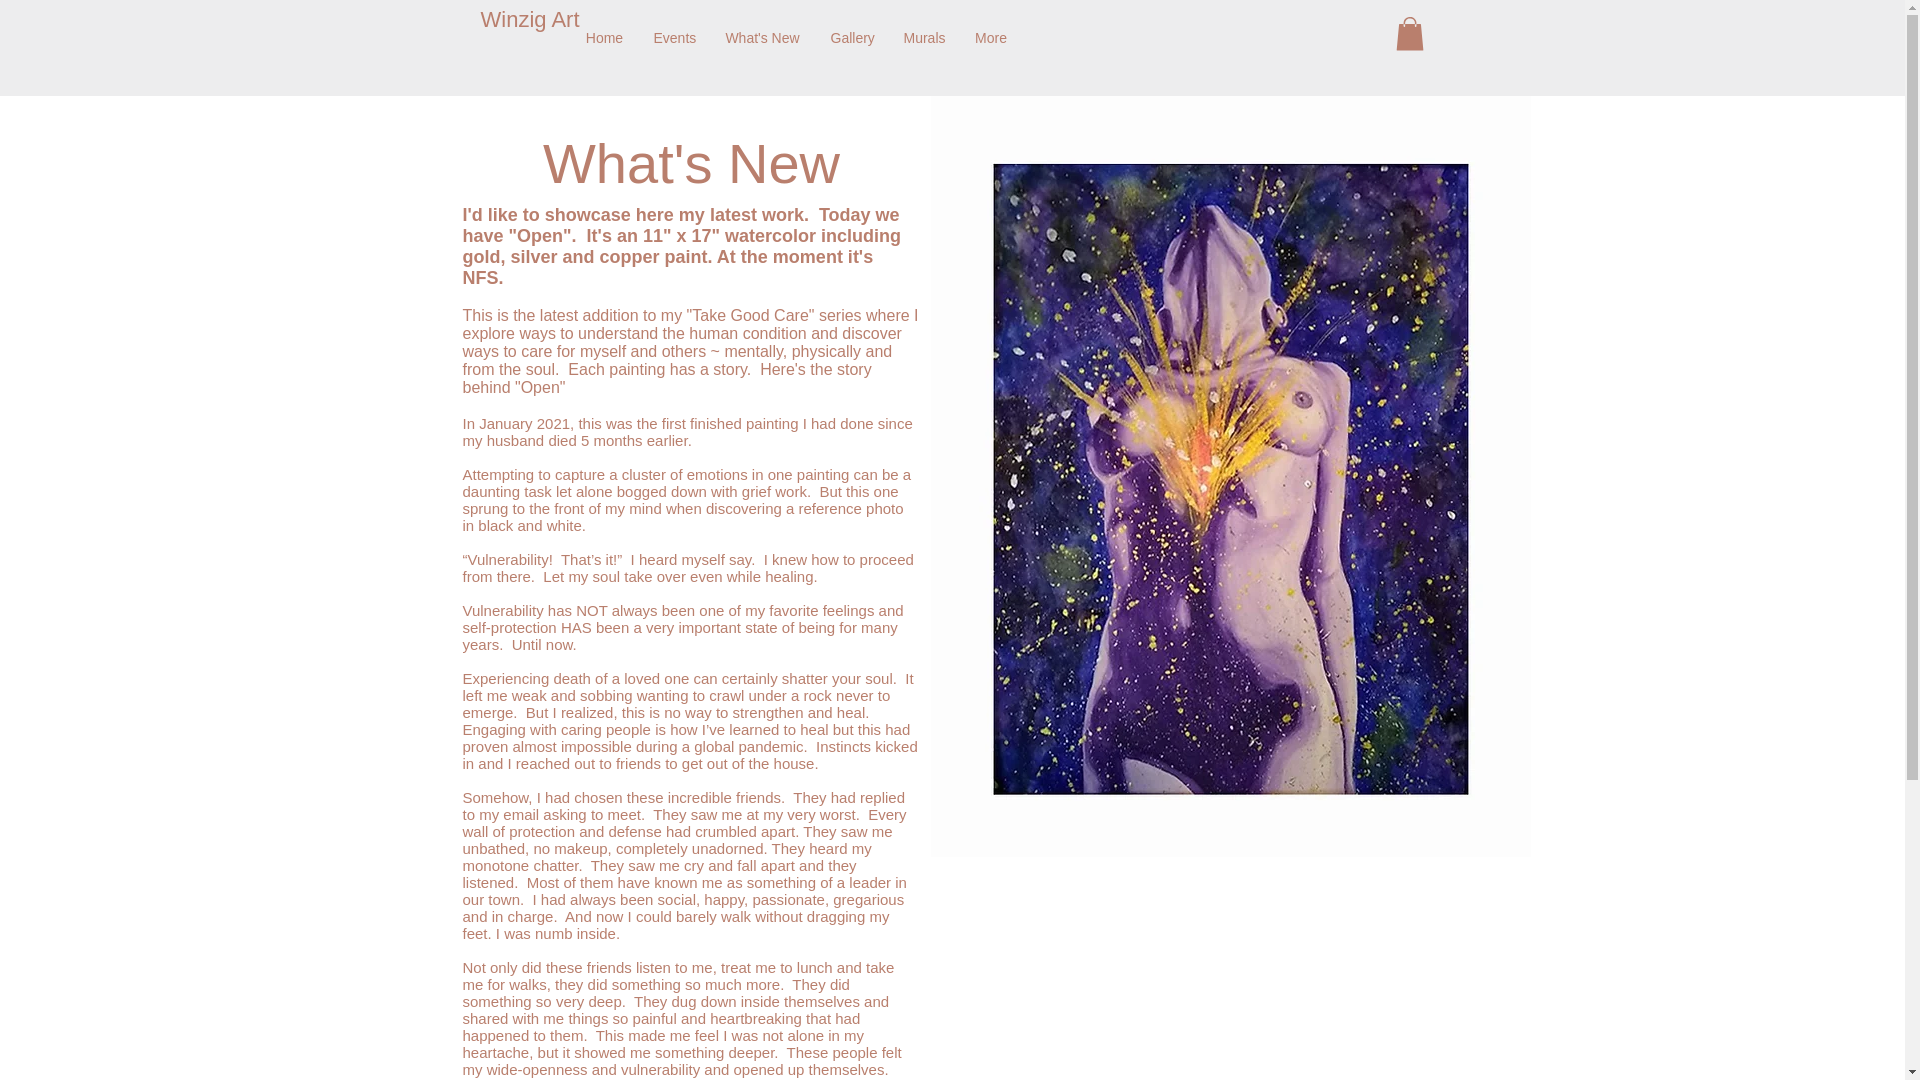 This screenshot has height=1080, width=1920. Describe the element at coordinates (604, 38) in the screenshot. I see `Home` at that location.